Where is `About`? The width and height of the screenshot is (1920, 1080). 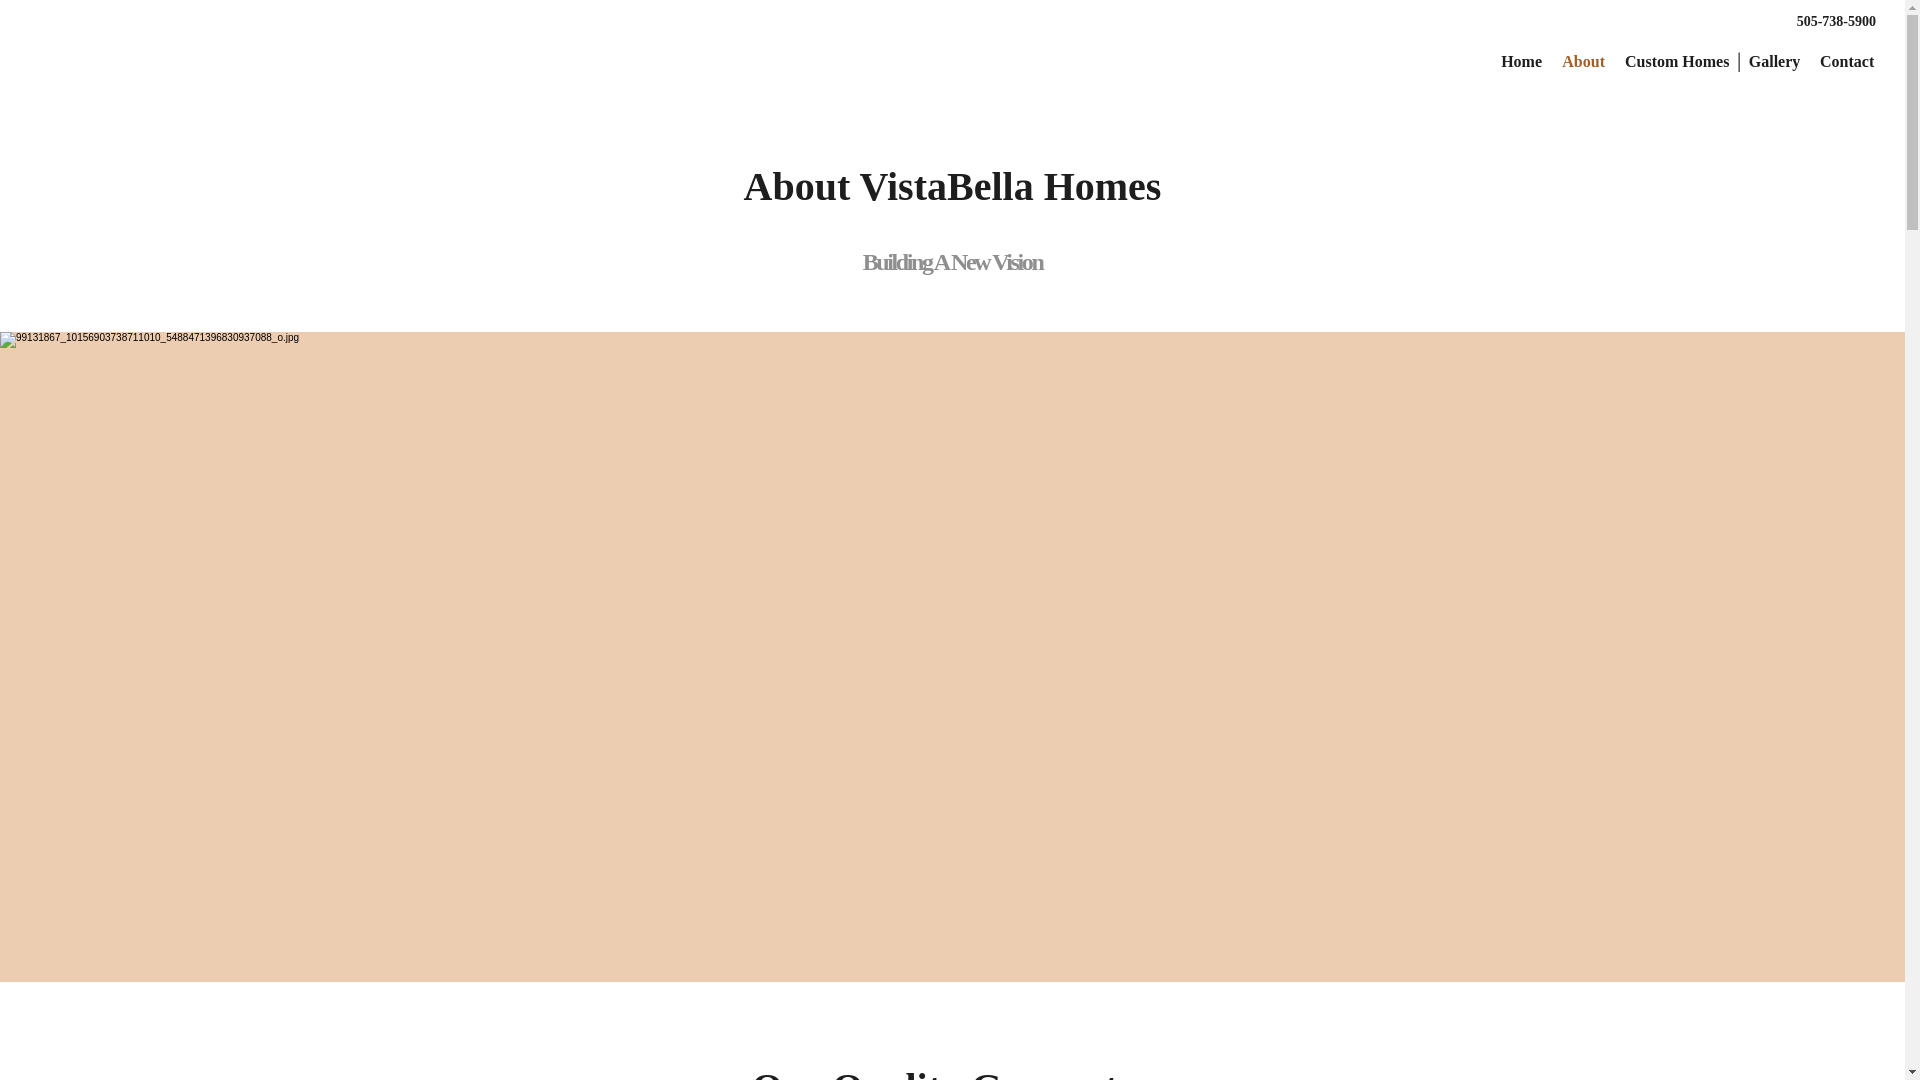 About is located at coordinates (1582, 61).